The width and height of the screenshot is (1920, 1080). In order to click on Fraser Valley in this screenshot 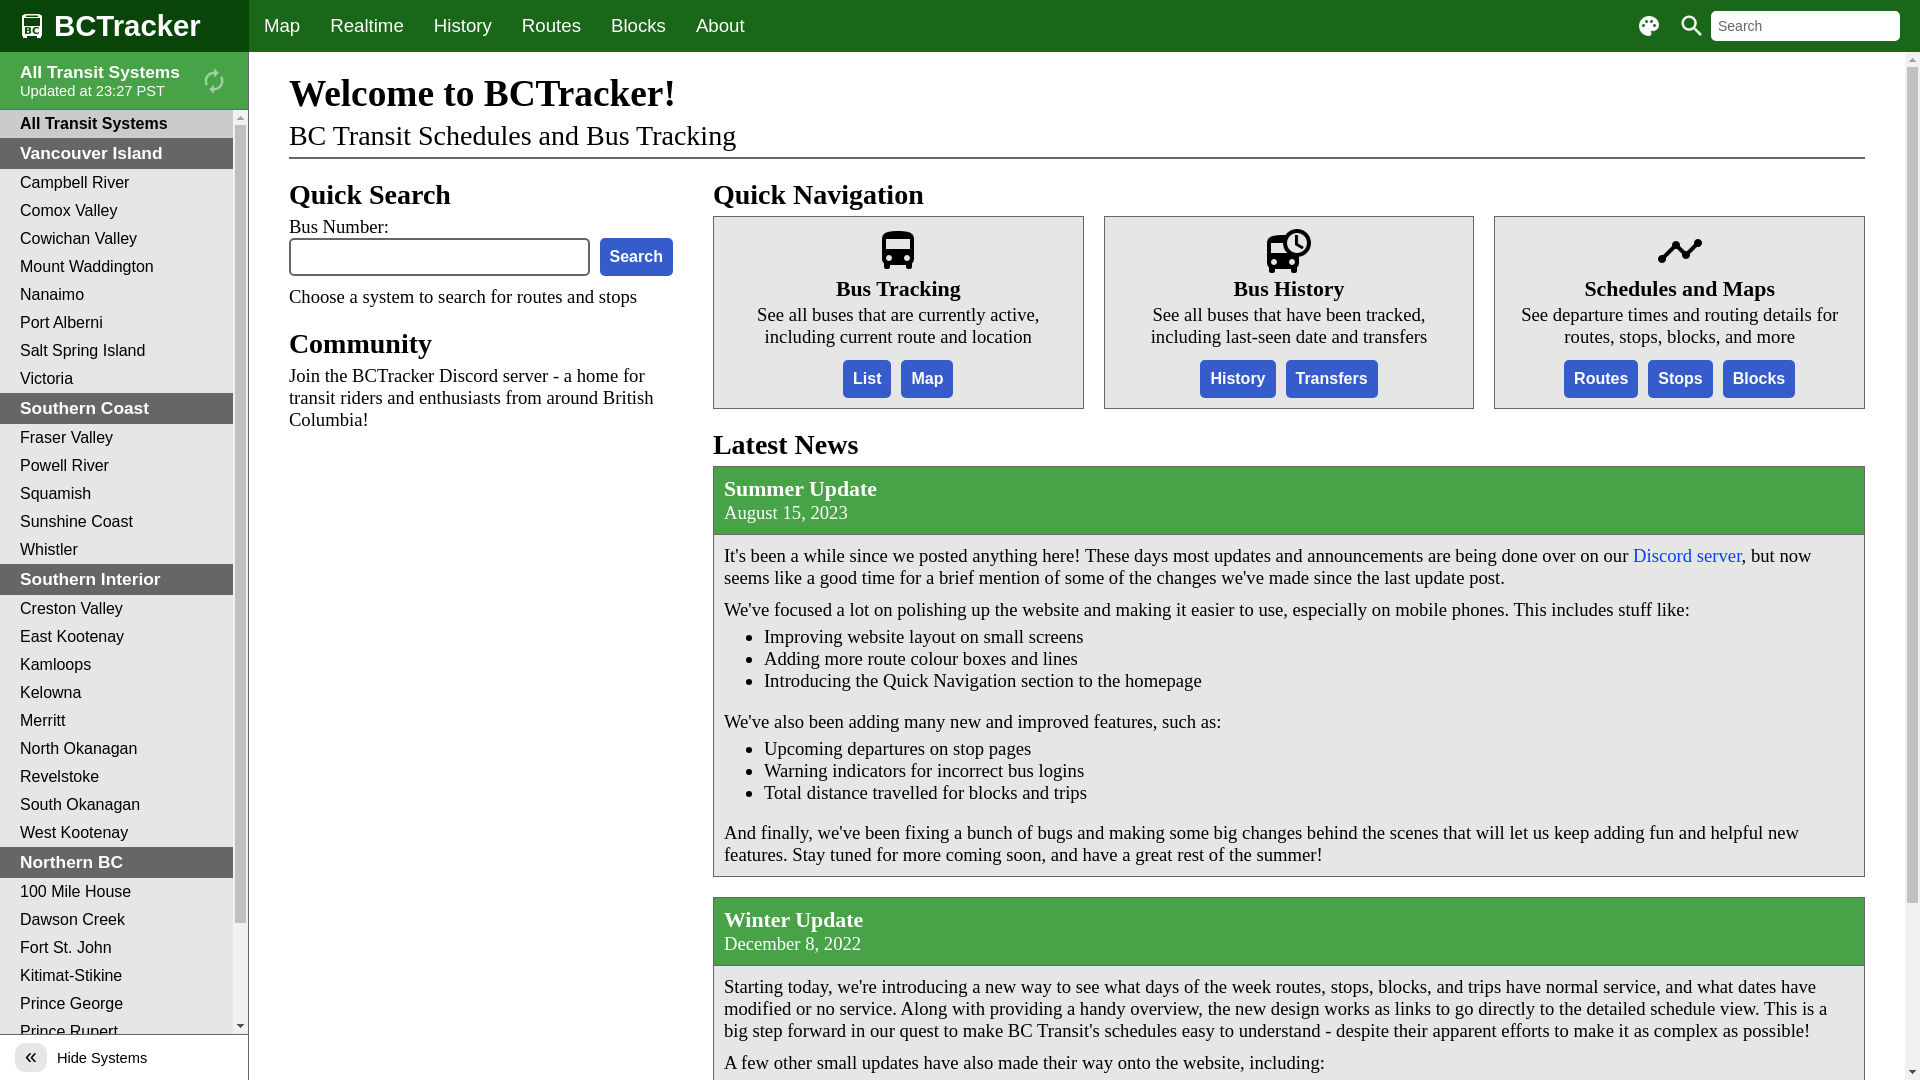, I will do `click(116, 438)`.